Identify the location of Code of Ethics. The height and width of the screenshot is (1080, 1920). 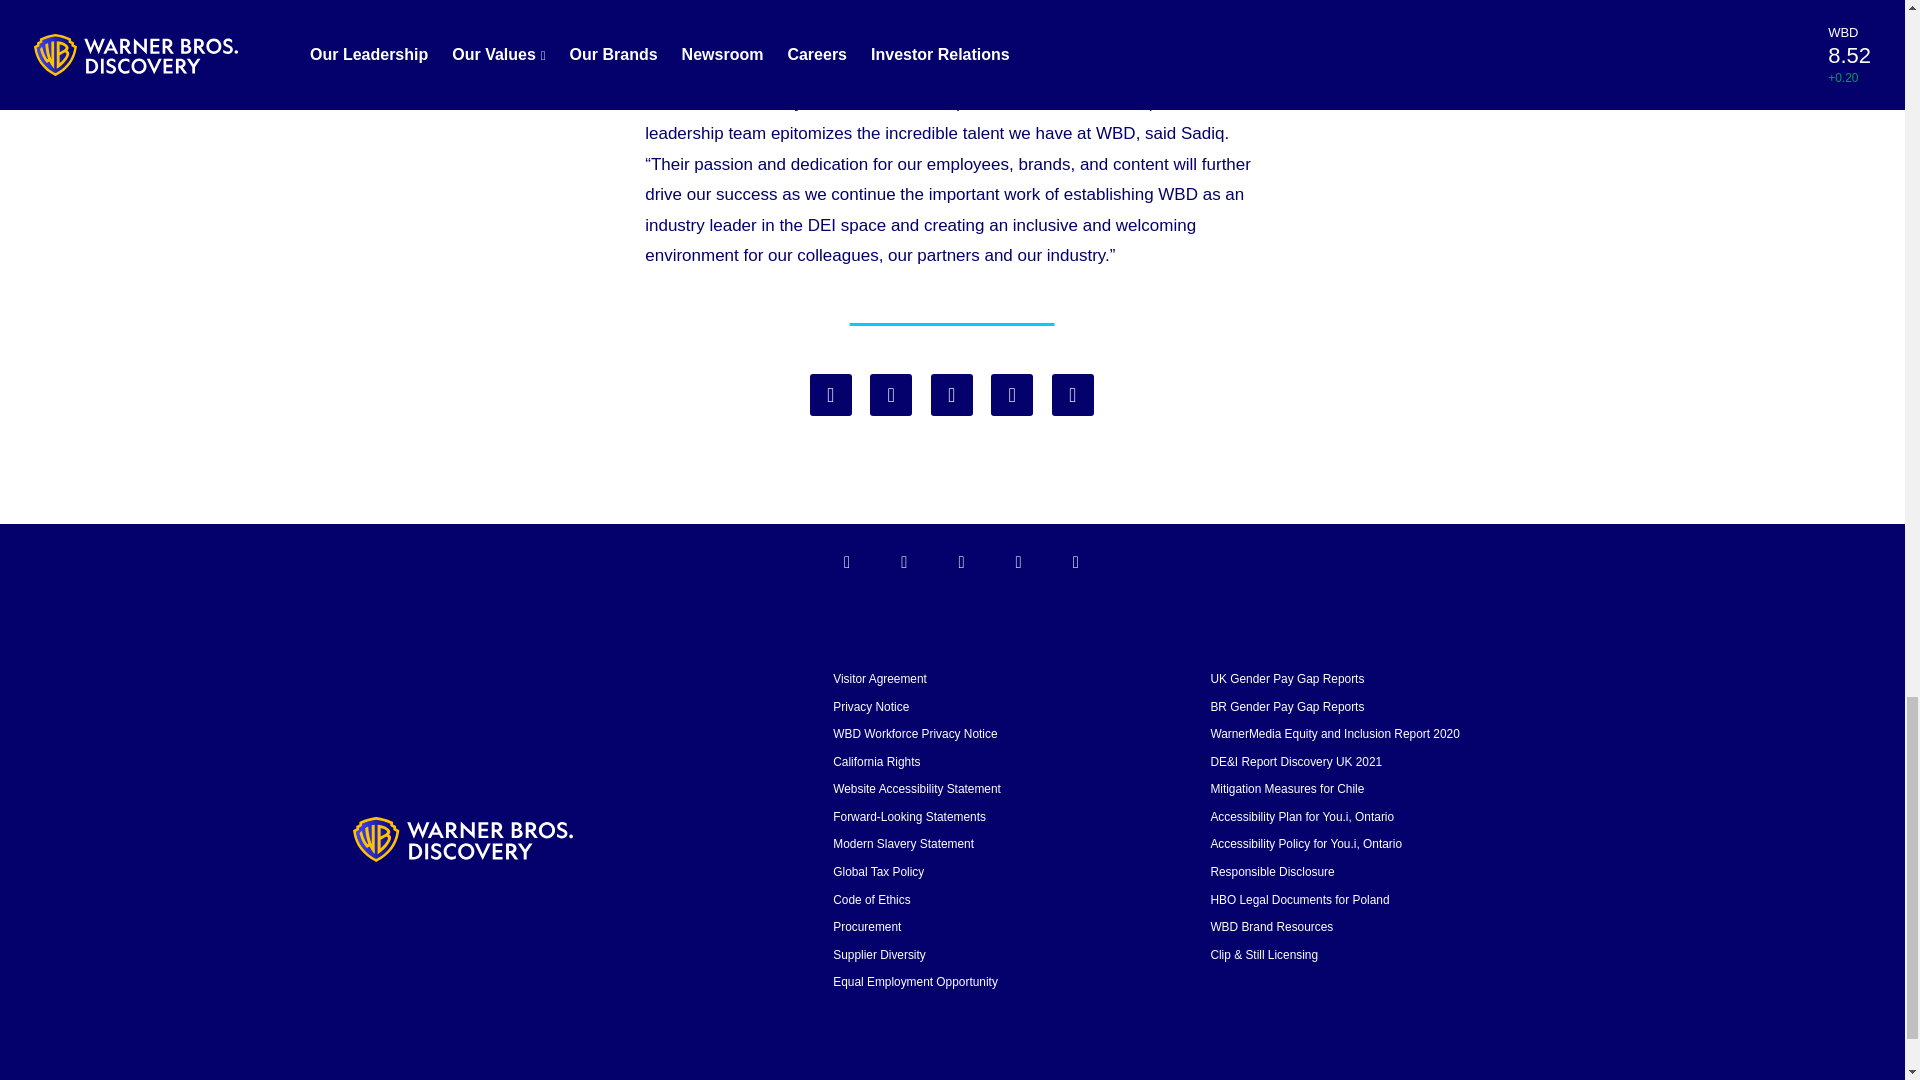
(872, 900).